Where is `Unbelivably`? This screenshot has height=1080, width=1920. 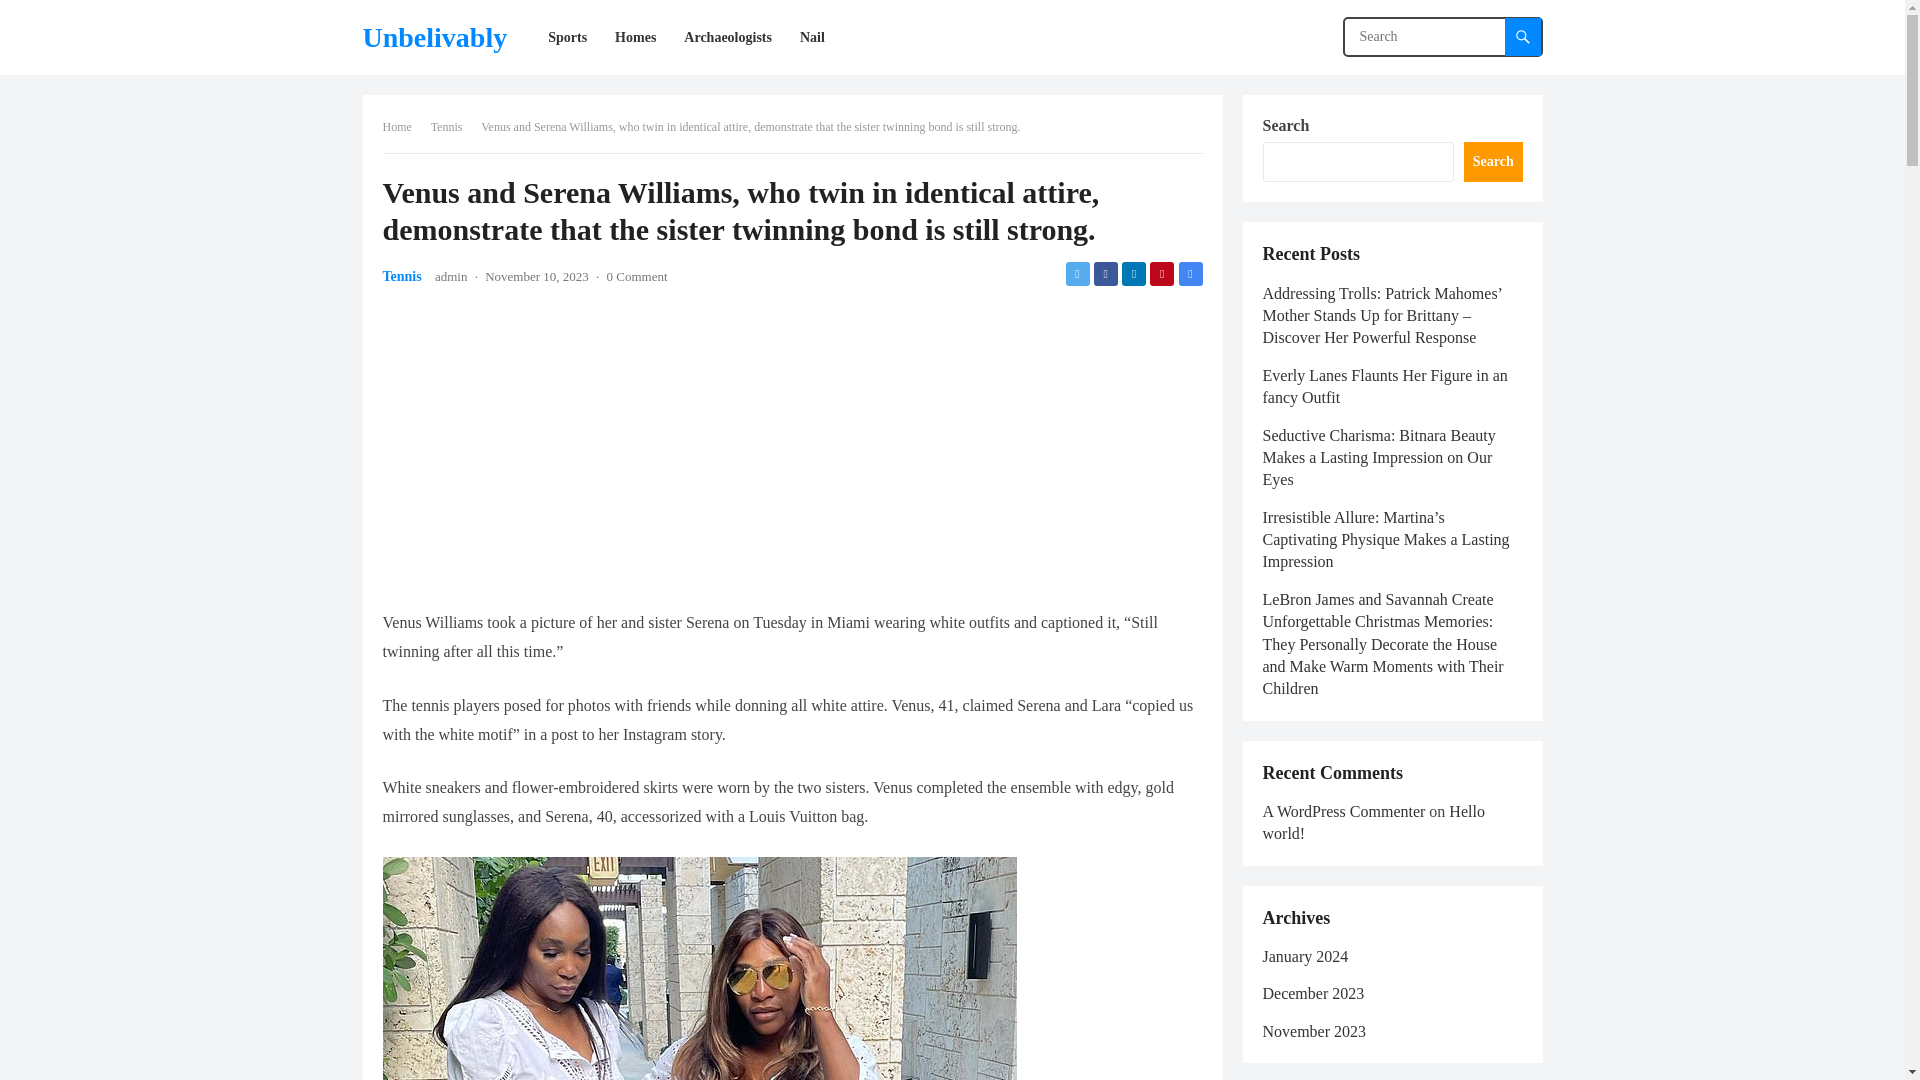 Unbelivably is located at coordinates (434, 37).